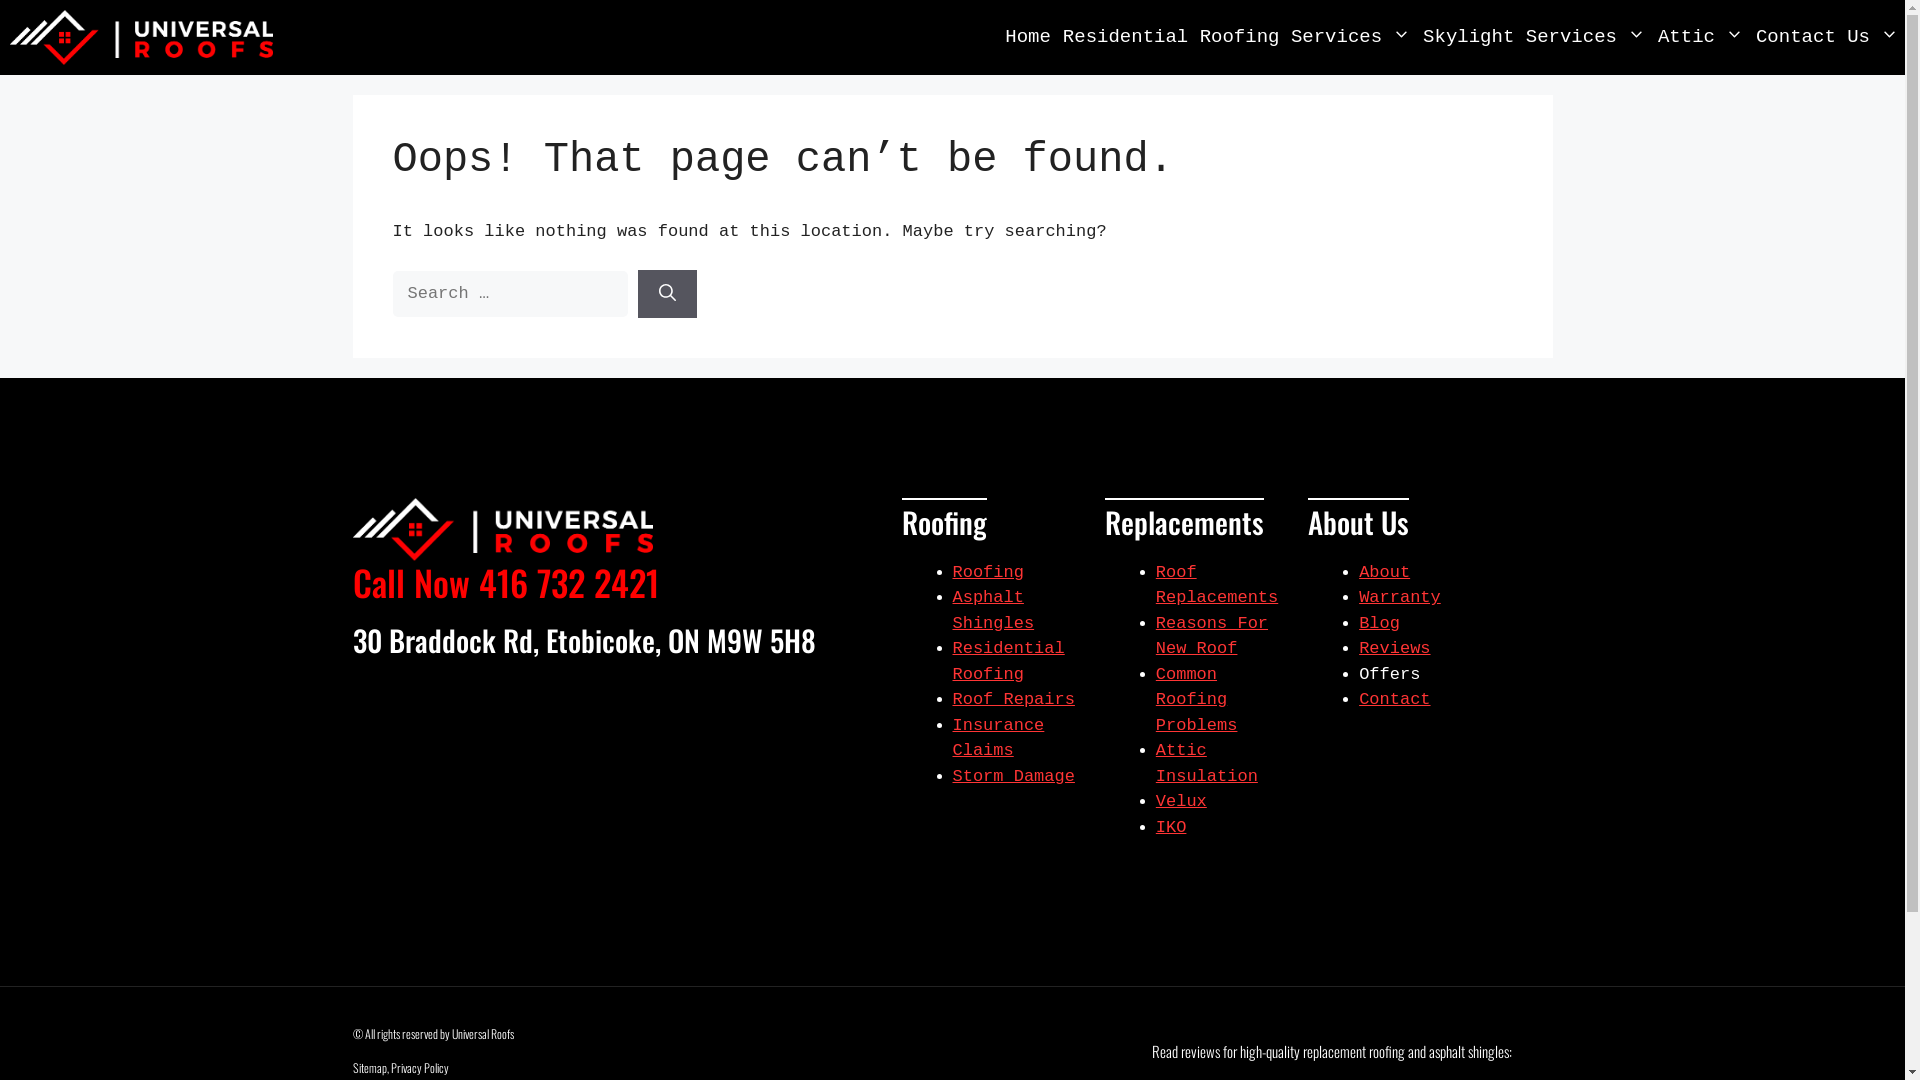 The image size is (1920, 1080). What do you see at coordinates (1380, 624) in the screenshot?
I see `Blog` at bounding box center [1380, 624].